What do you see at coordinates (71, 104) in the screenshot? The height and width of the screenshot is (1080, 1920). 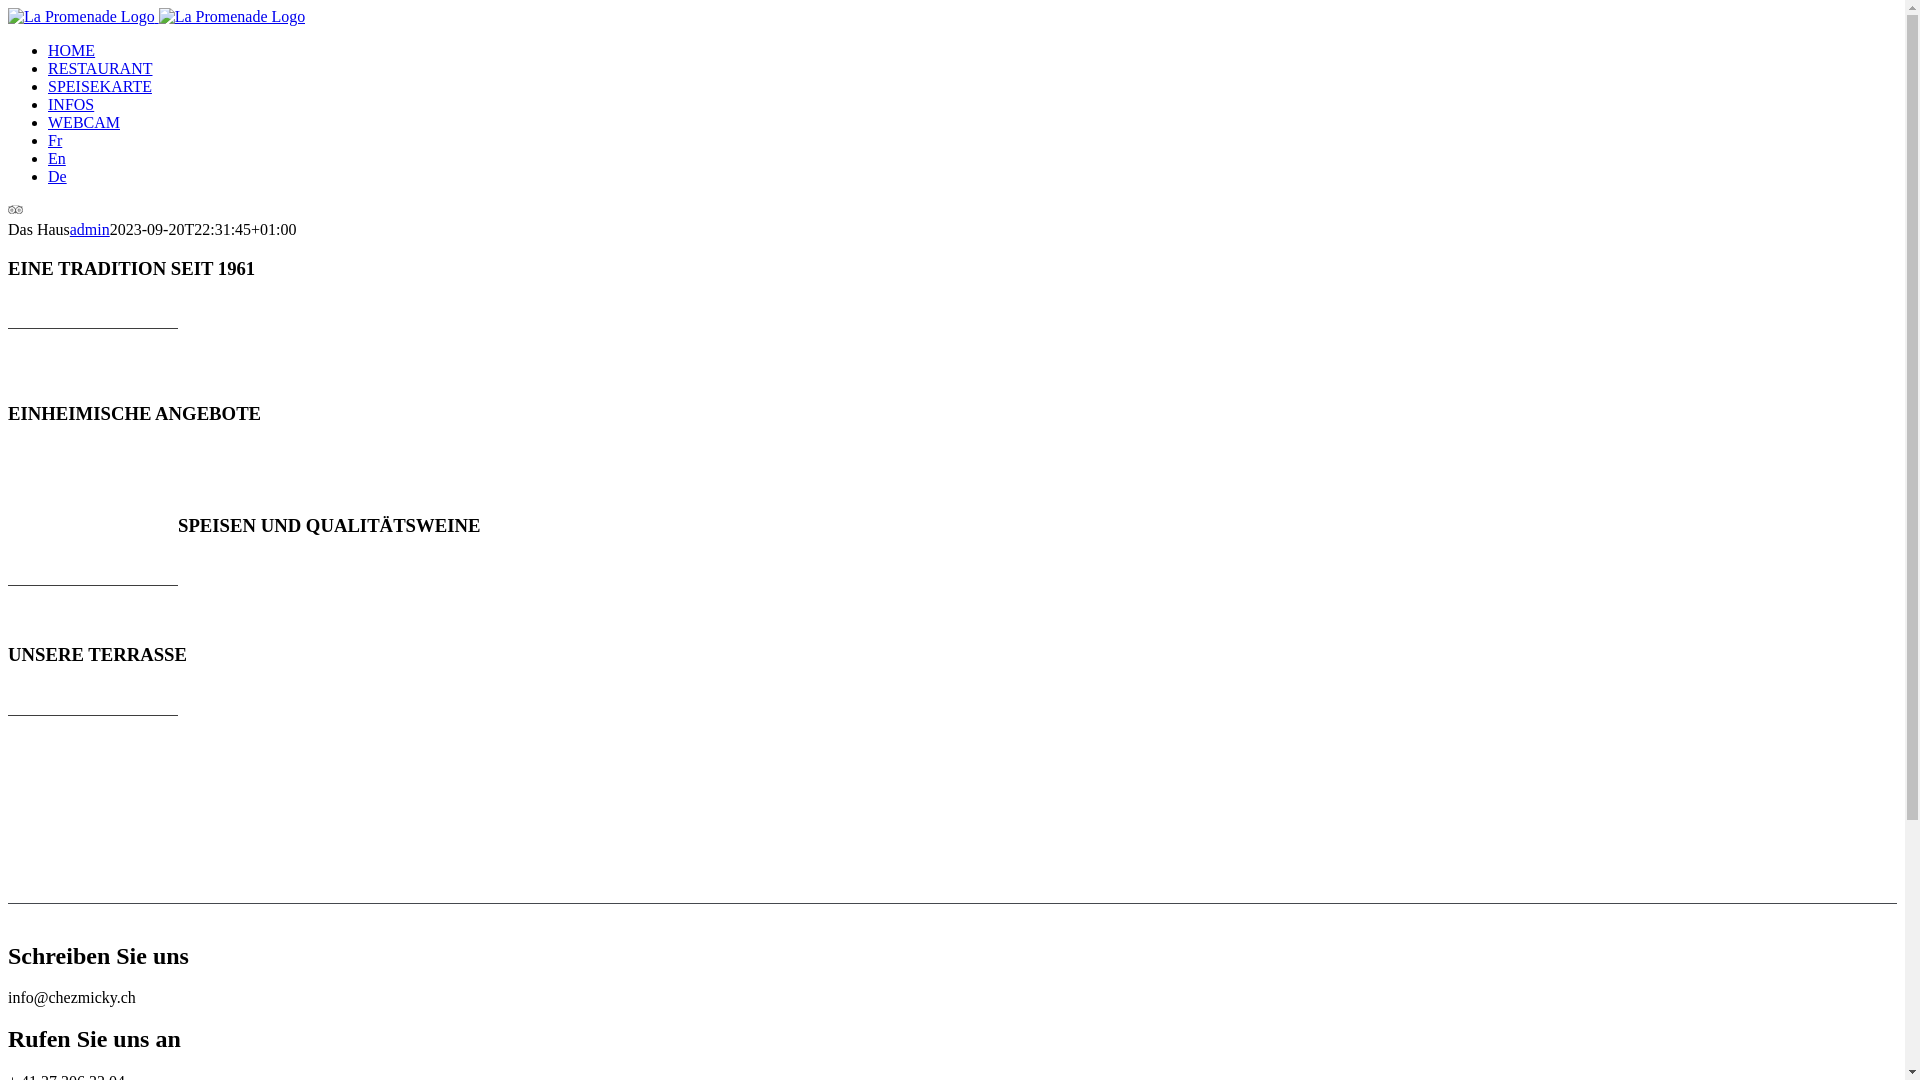 I see `INFOS` at bounding box center [71, 104].